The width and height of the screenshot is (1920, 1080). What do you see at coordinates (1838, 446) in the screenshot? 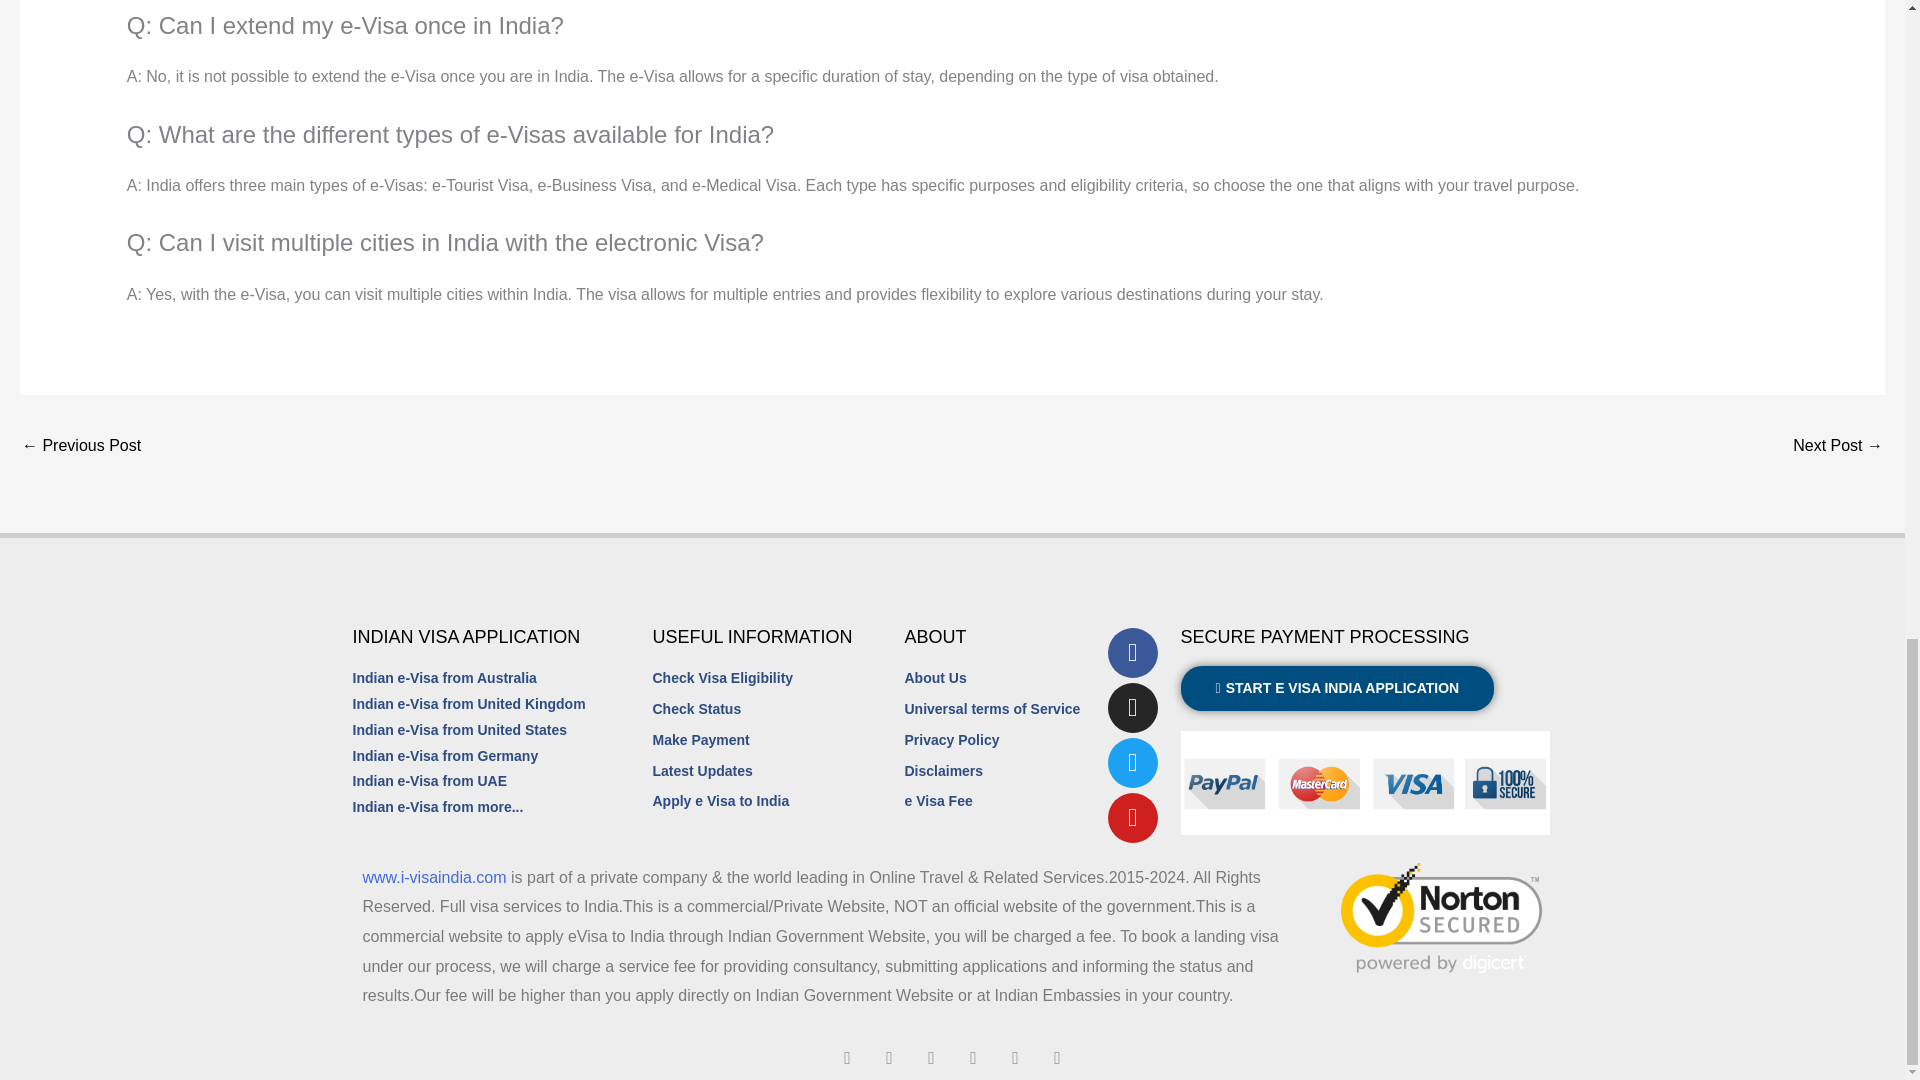
I see `What is Required for e-Visa in India?` at bounding box center [1838, 446].